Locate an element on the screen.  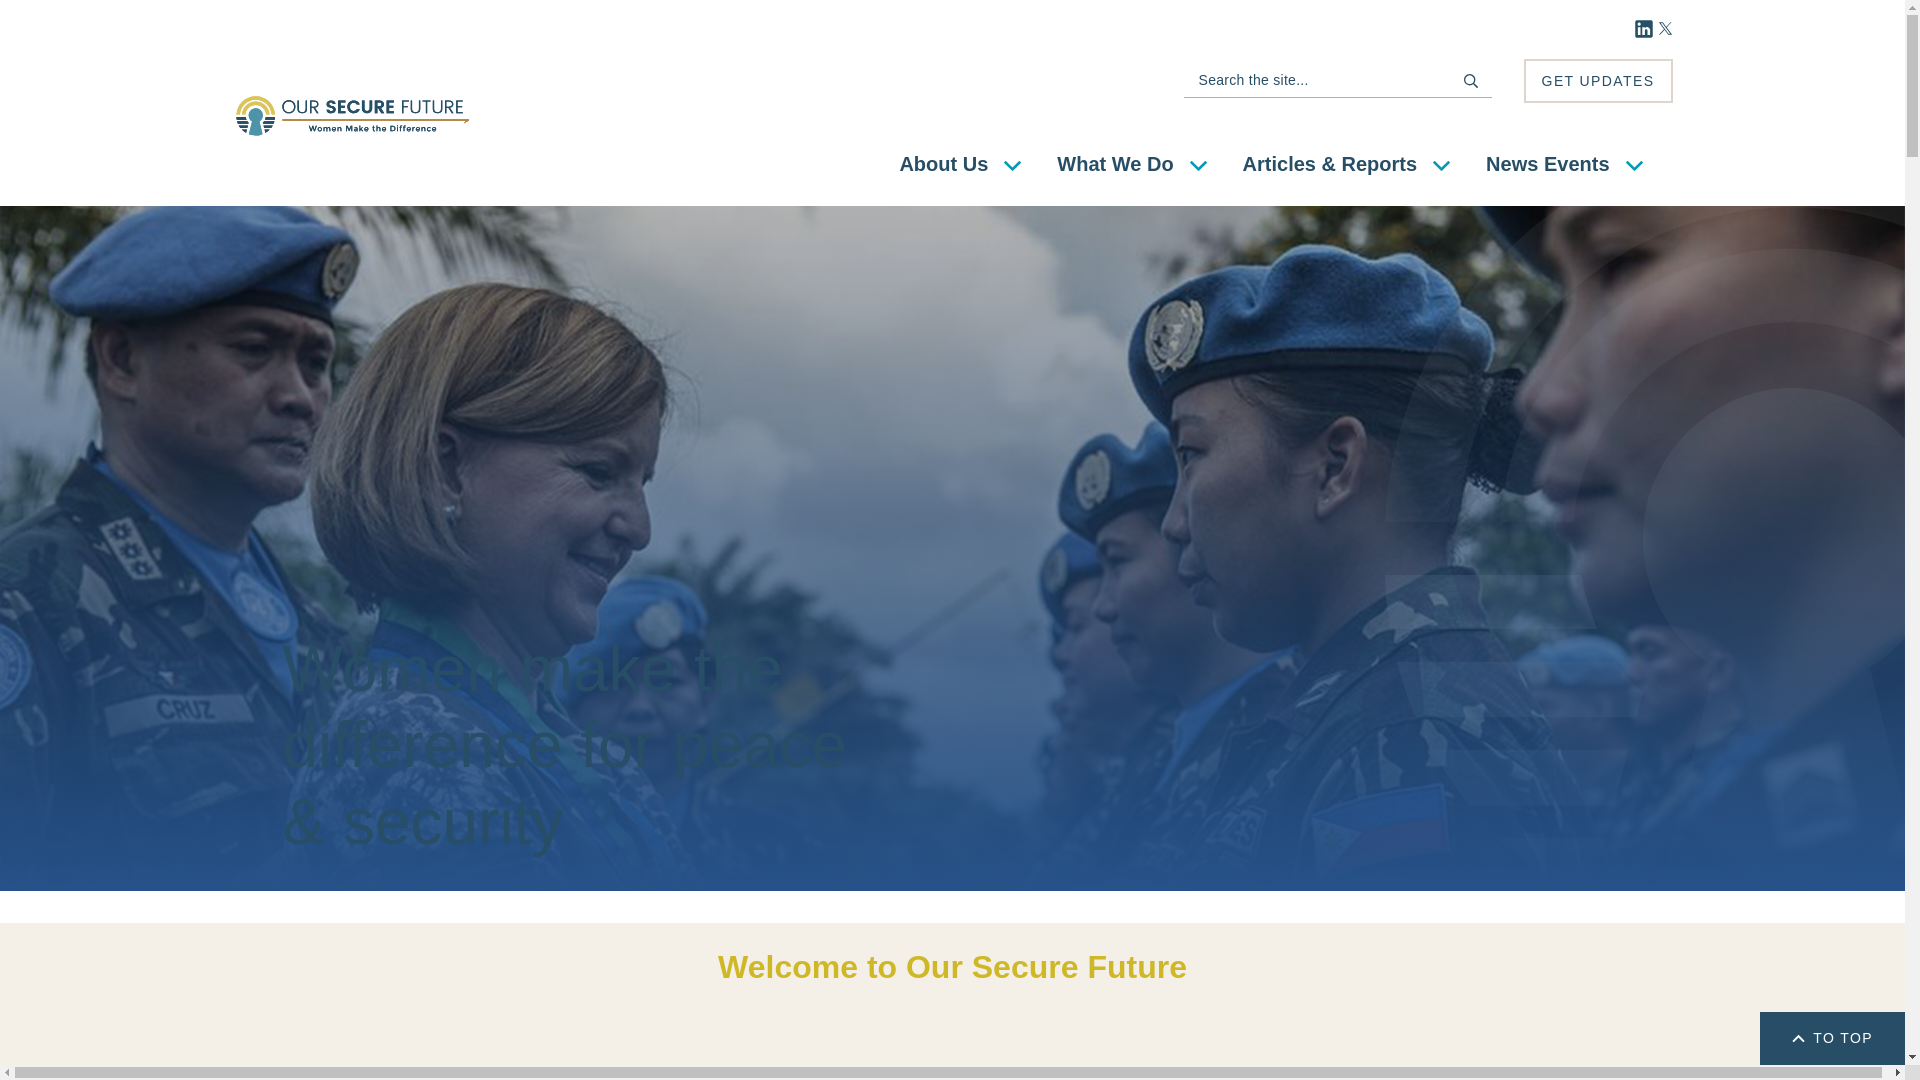
Home is located at coordinates (352, 116).